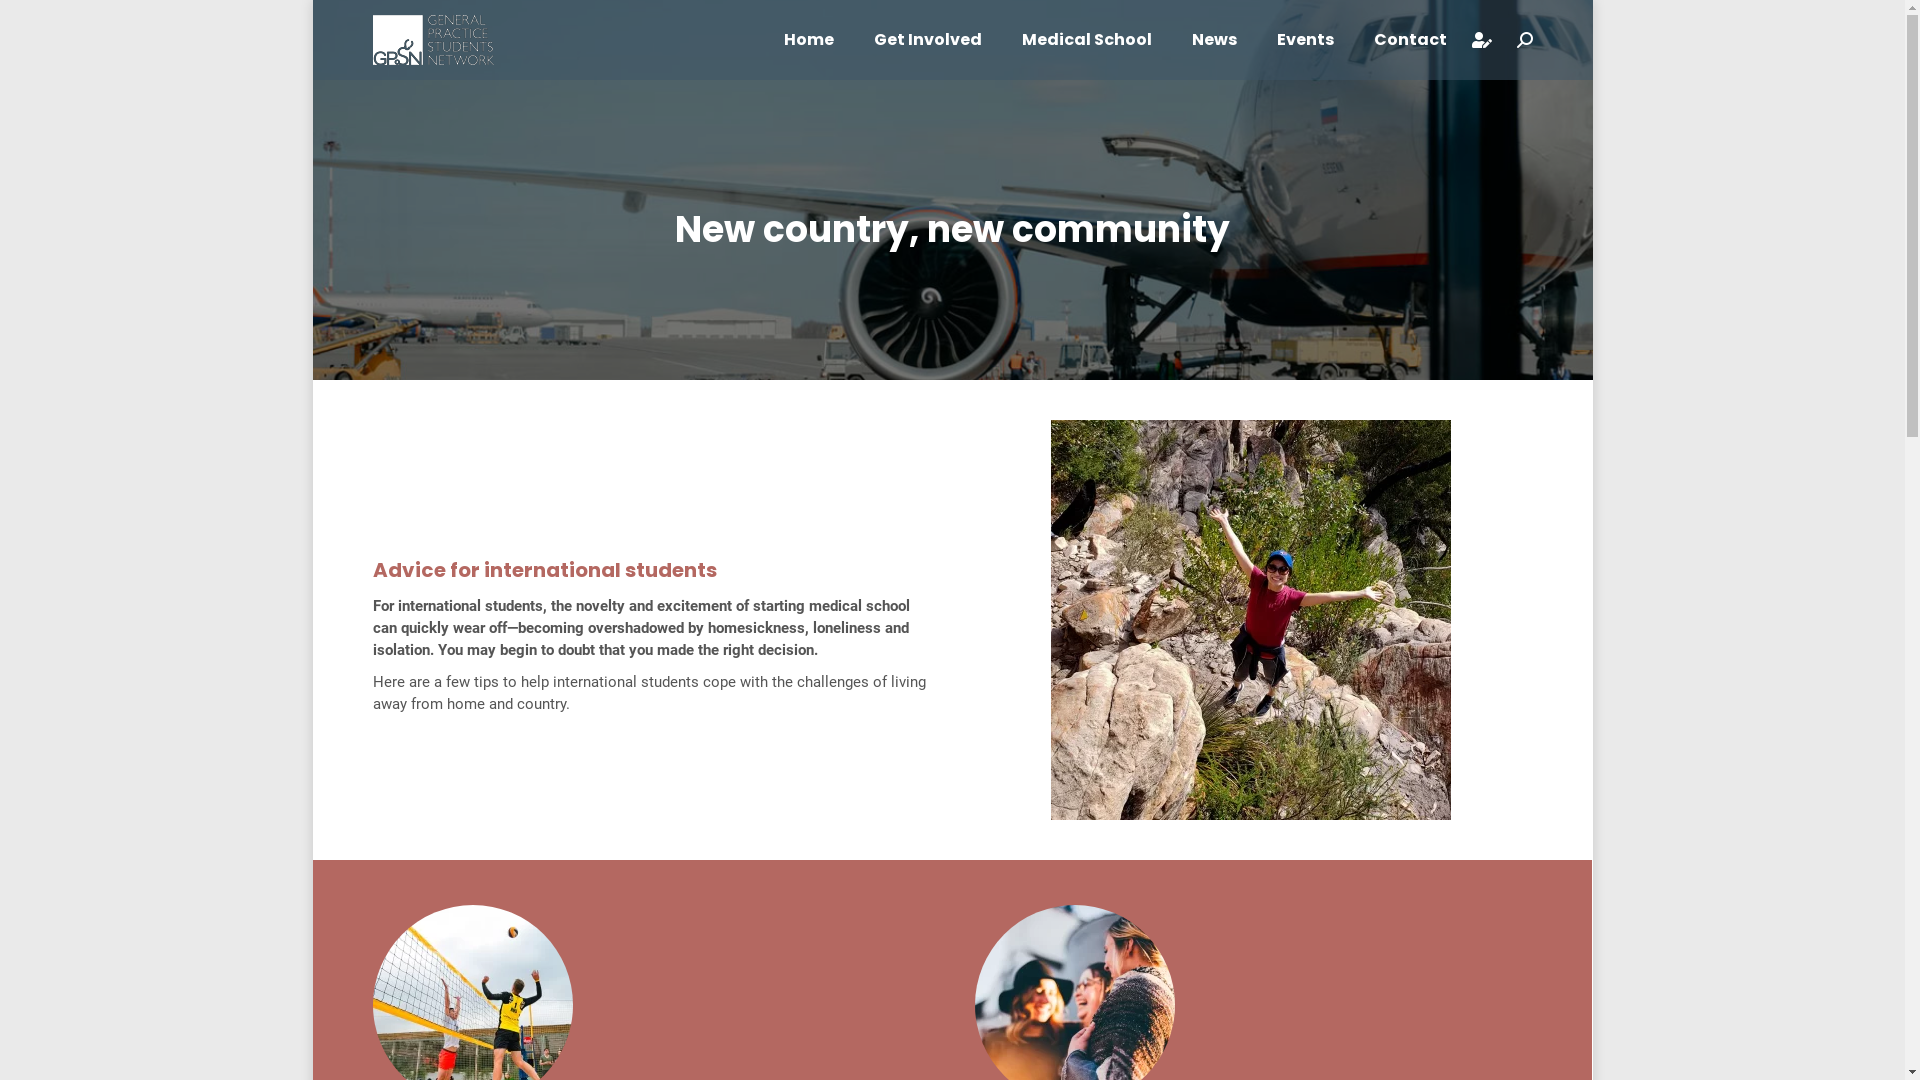 The width and height of the screenshot is (1920, 1080). I want to click on News, so click(1214, 40).